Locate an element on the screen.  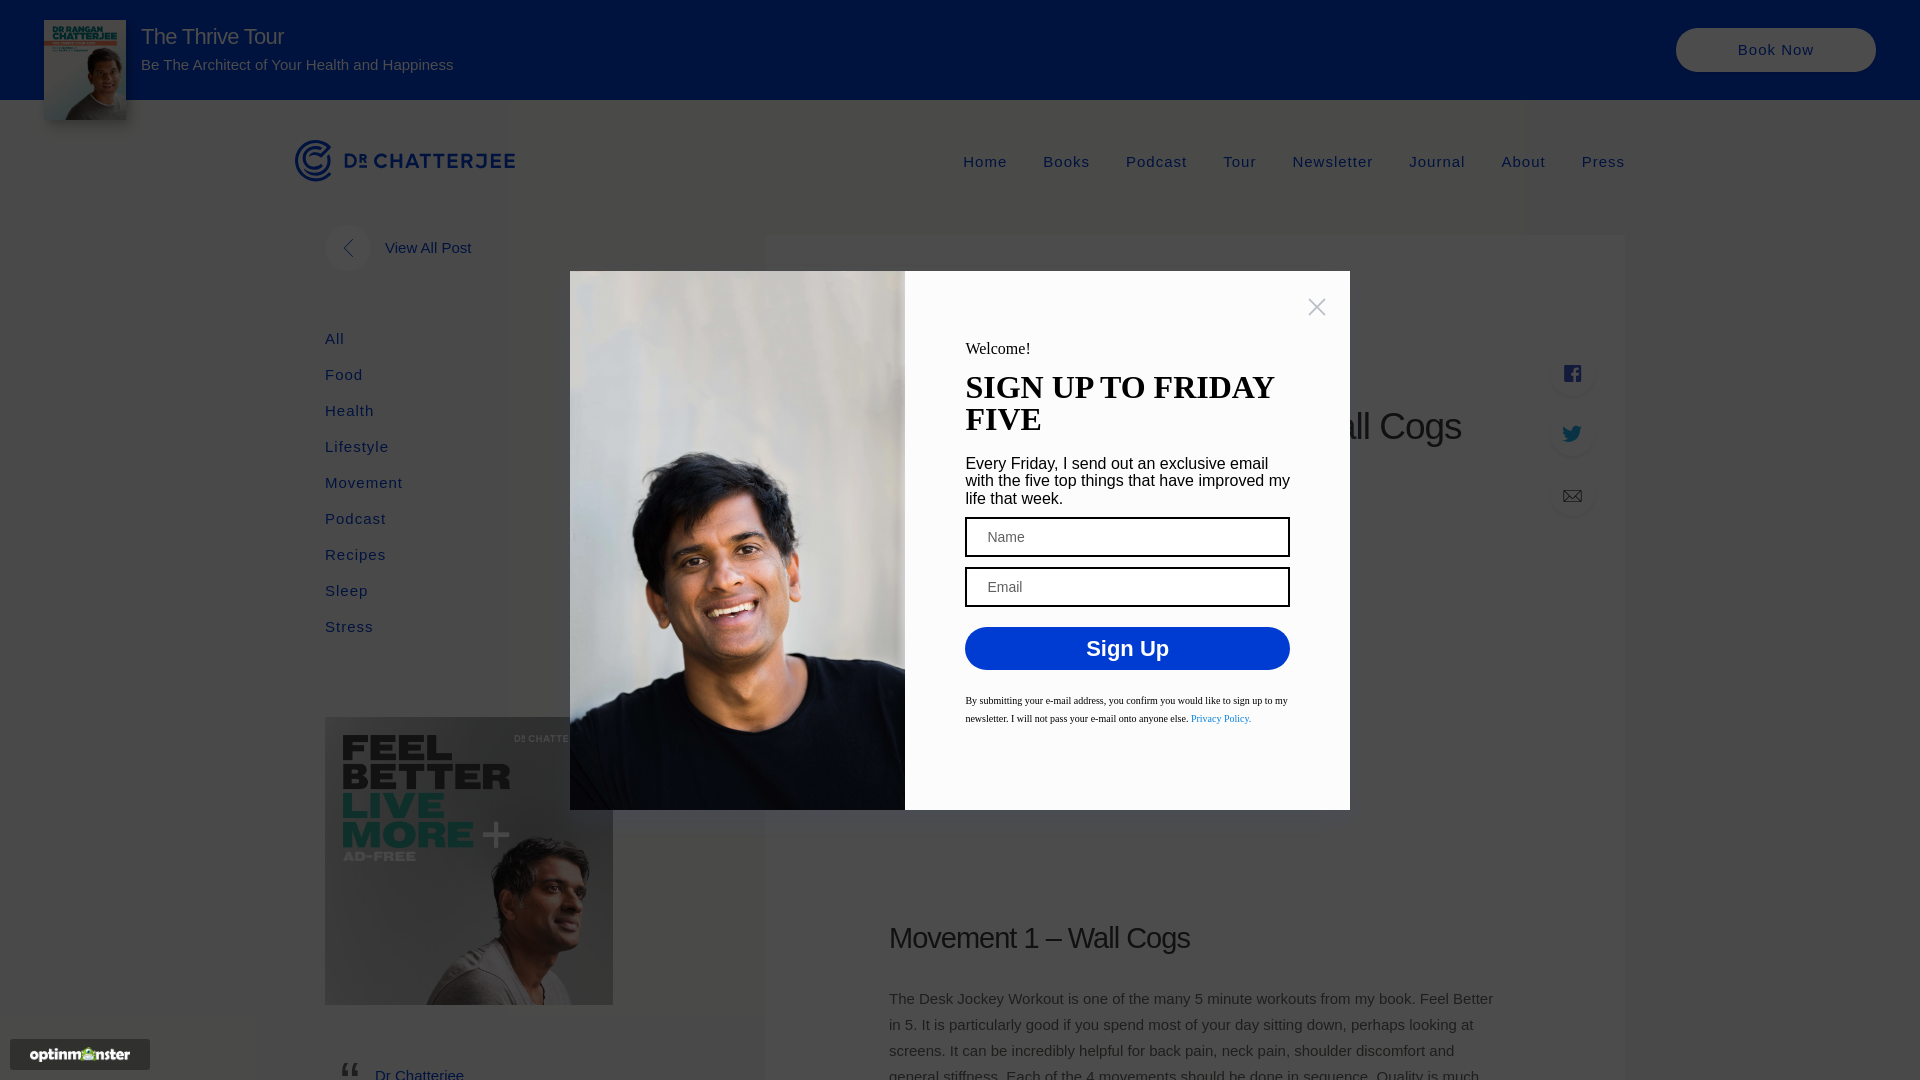
Lifestyle is located at coordinates (356, 447).